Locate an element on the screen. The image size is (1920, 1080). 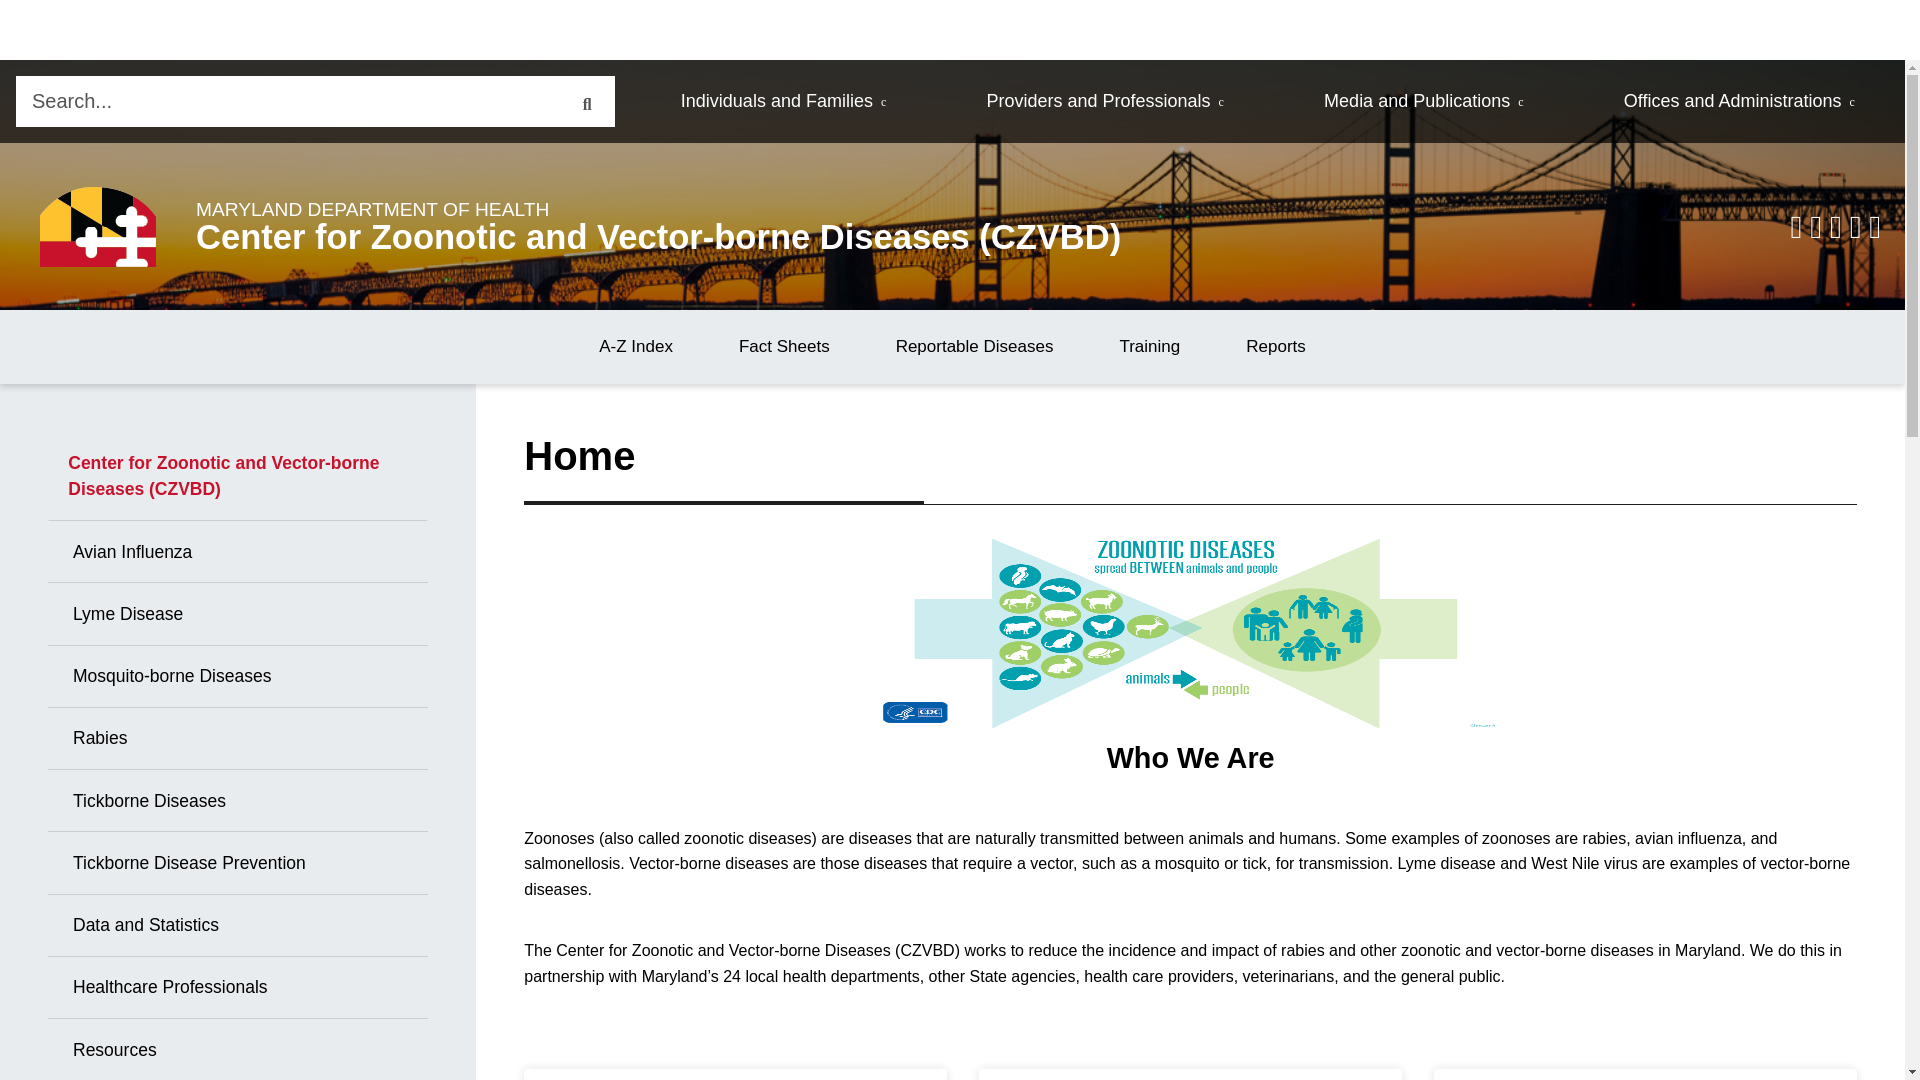
Search is located at coordinates (586, 101).